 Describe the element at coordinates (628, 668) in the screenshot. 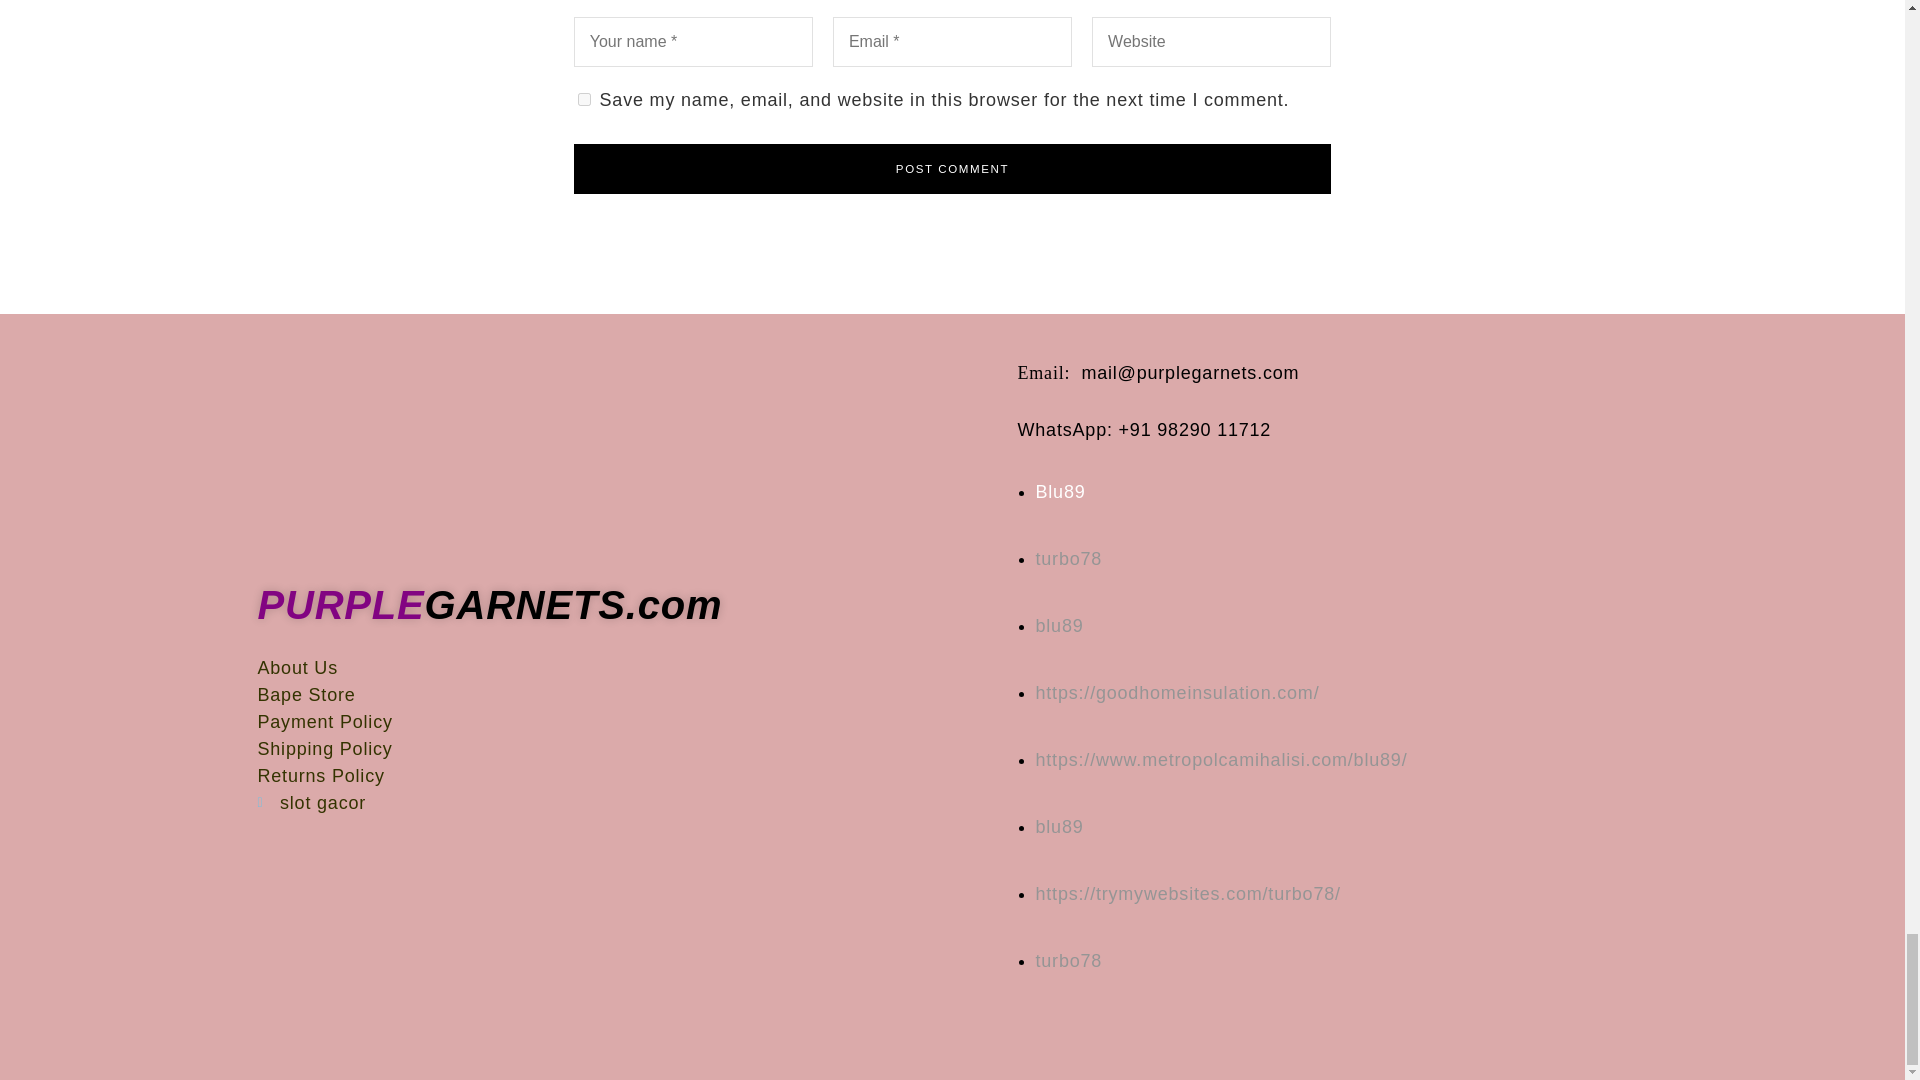

I see `About Us` at that location.